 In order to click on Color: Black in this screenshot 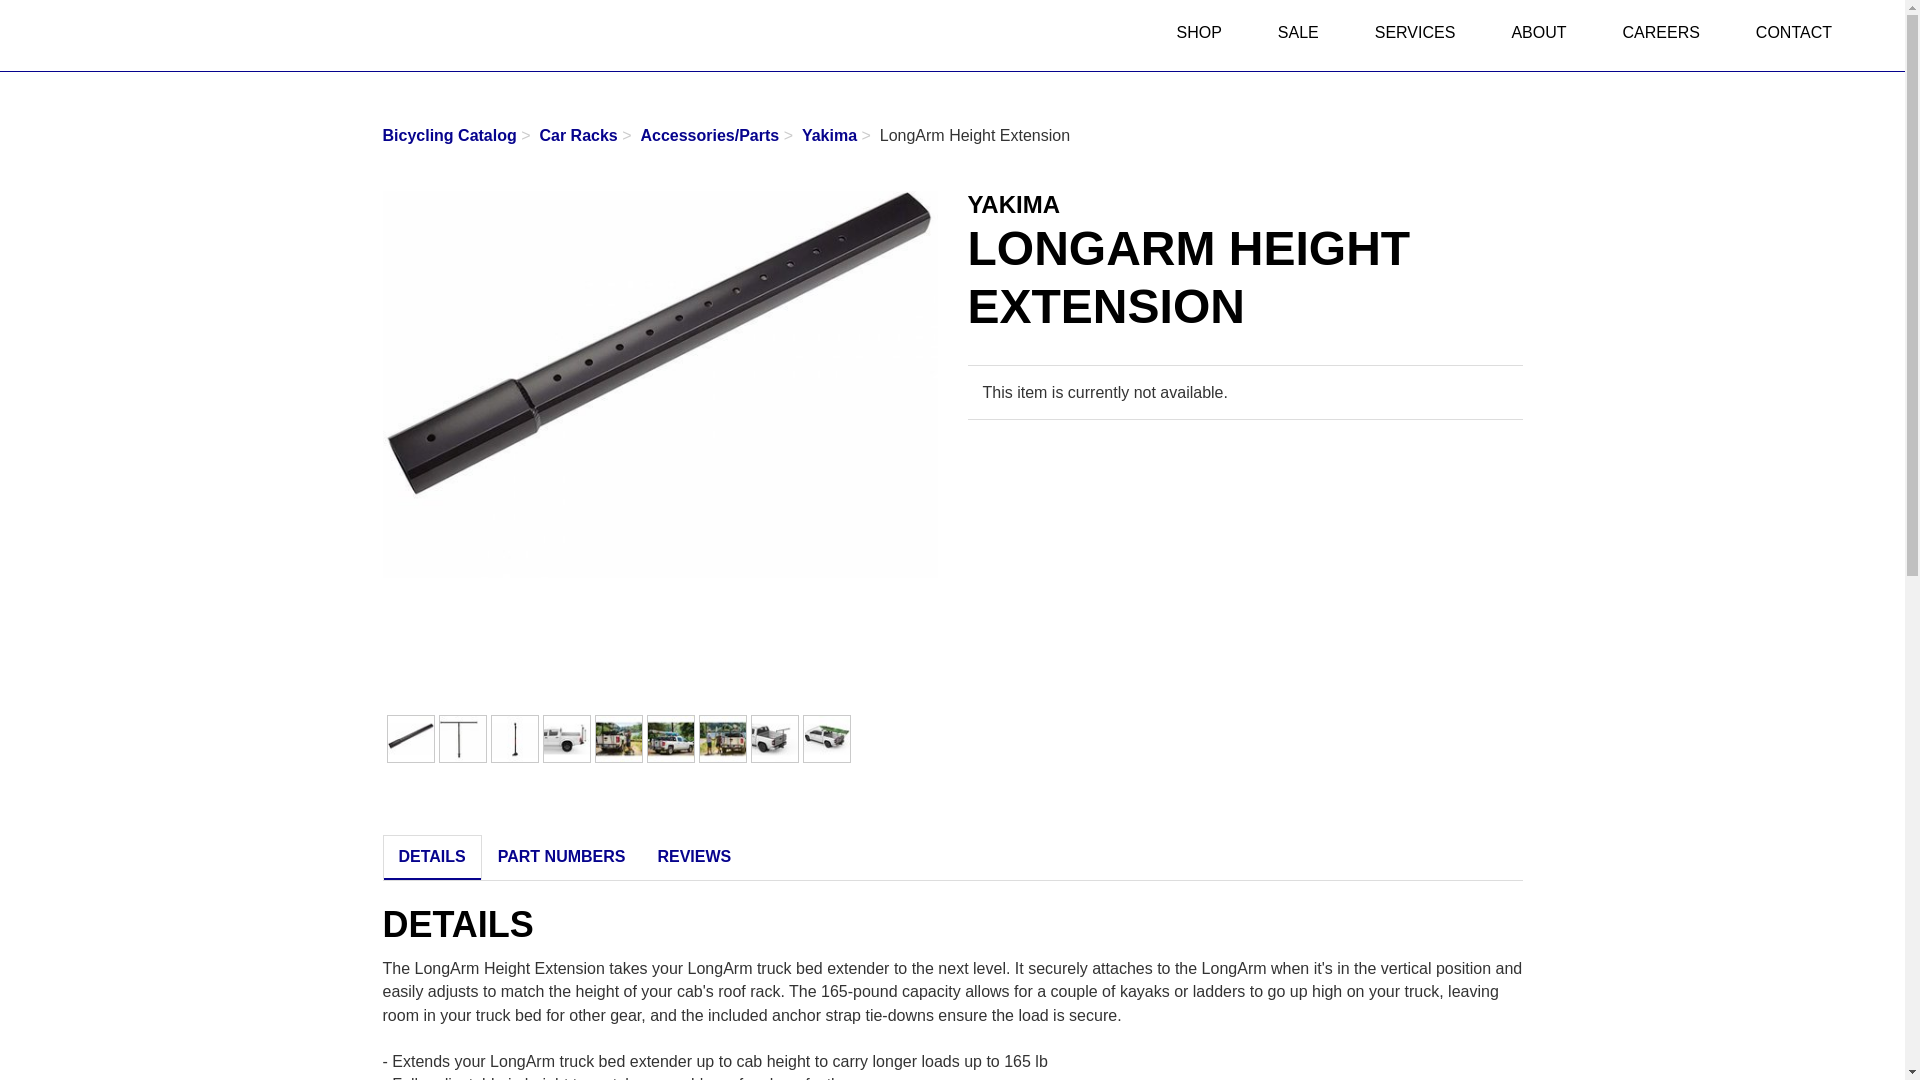, I will do `click(462, 739)`.